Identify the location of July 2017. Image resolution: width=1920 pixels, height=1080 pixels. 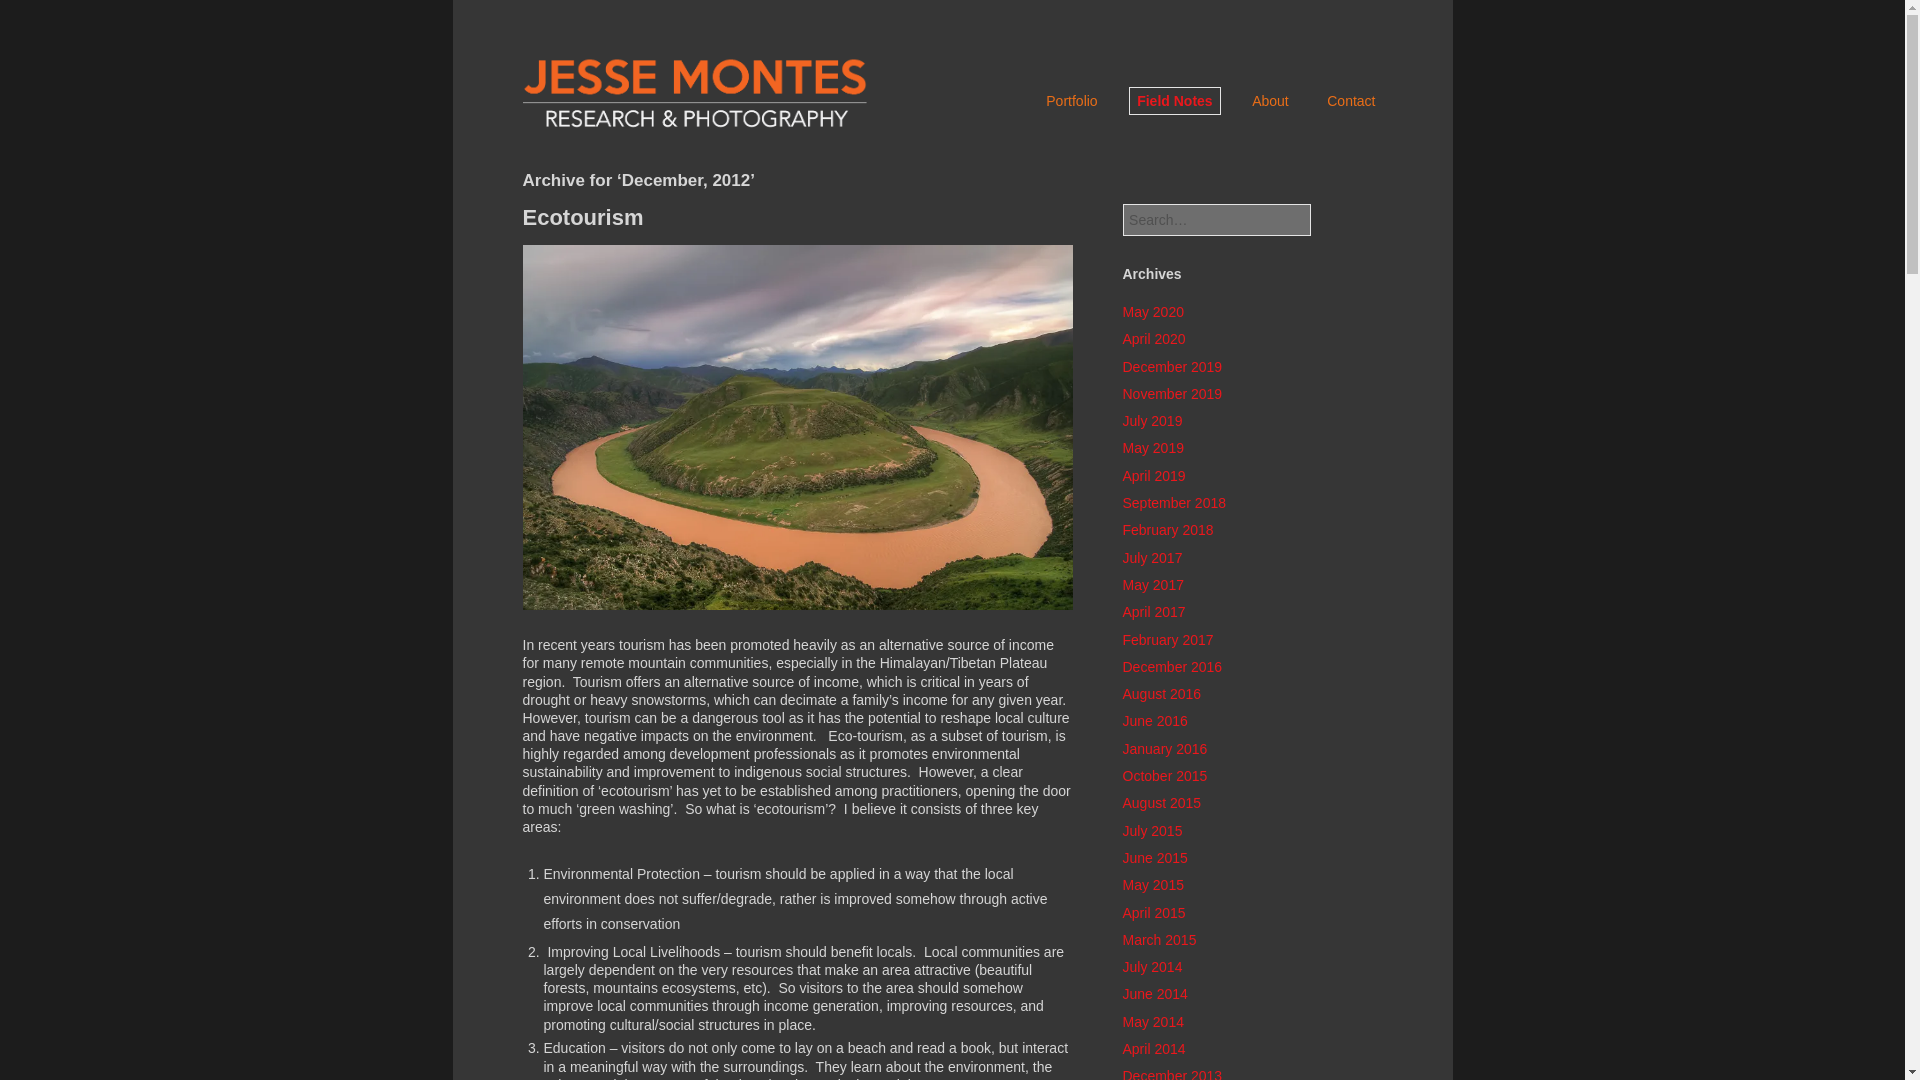
(1152, 557).